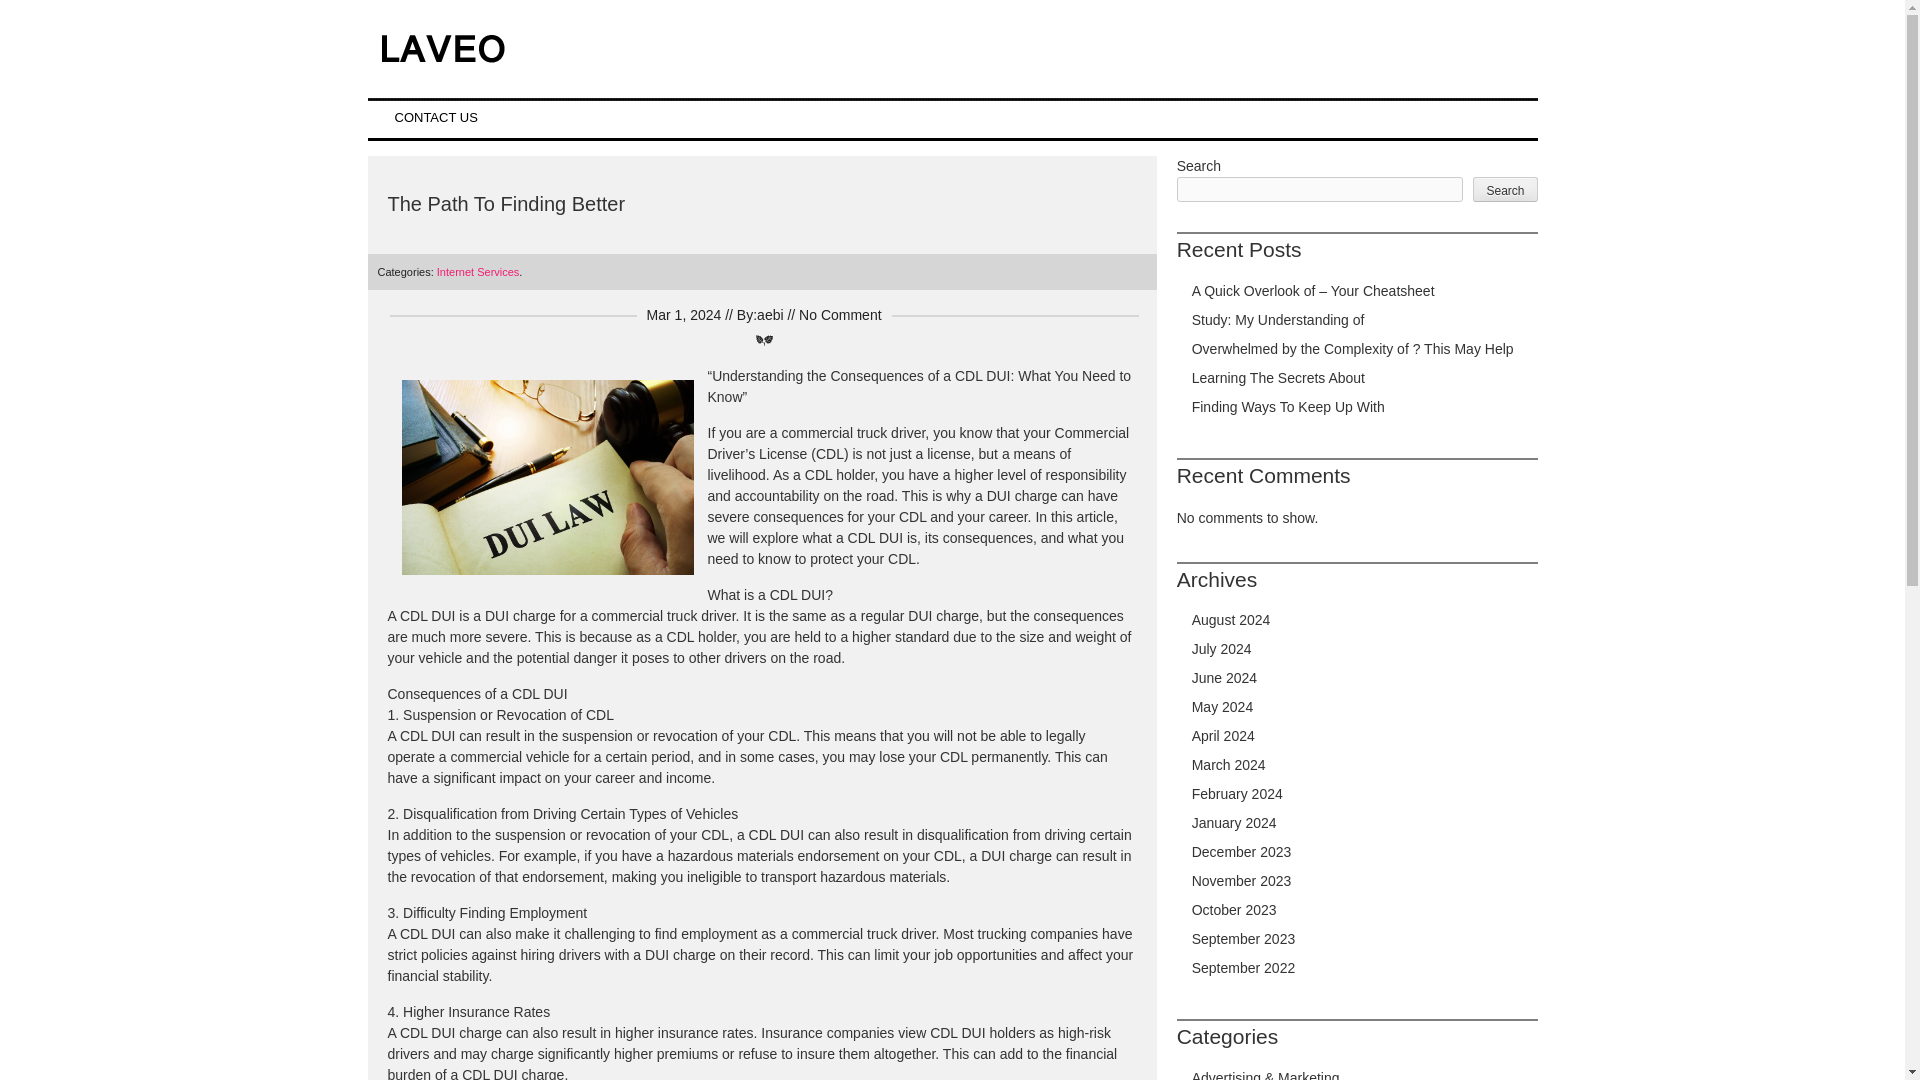 This screenshot has height=1080, width=1920. What do you see at coordinates (1232, 620) in the screenshot?
I see `August 2024` at bounding box center [1232, 620].